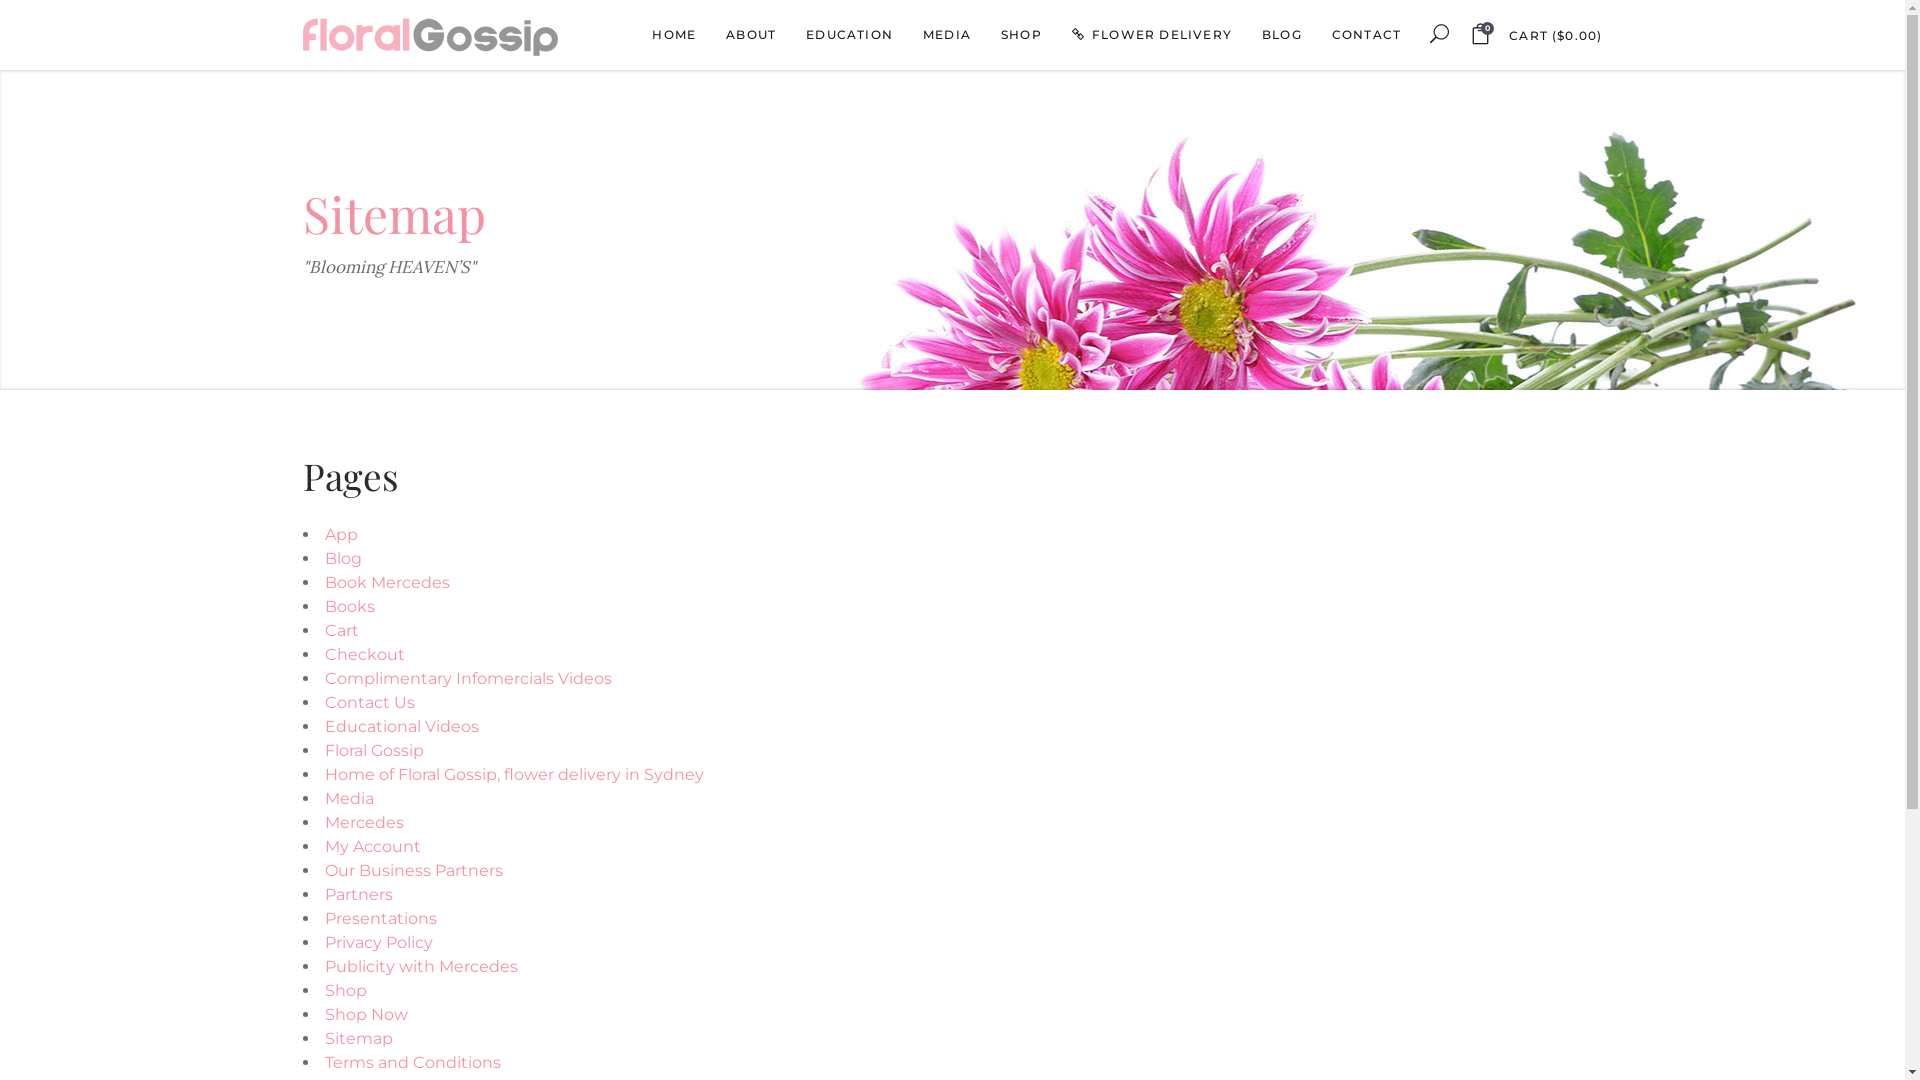 This screenshot has height=1080, width=1920. I want to click on HOME, so click(674, 35).